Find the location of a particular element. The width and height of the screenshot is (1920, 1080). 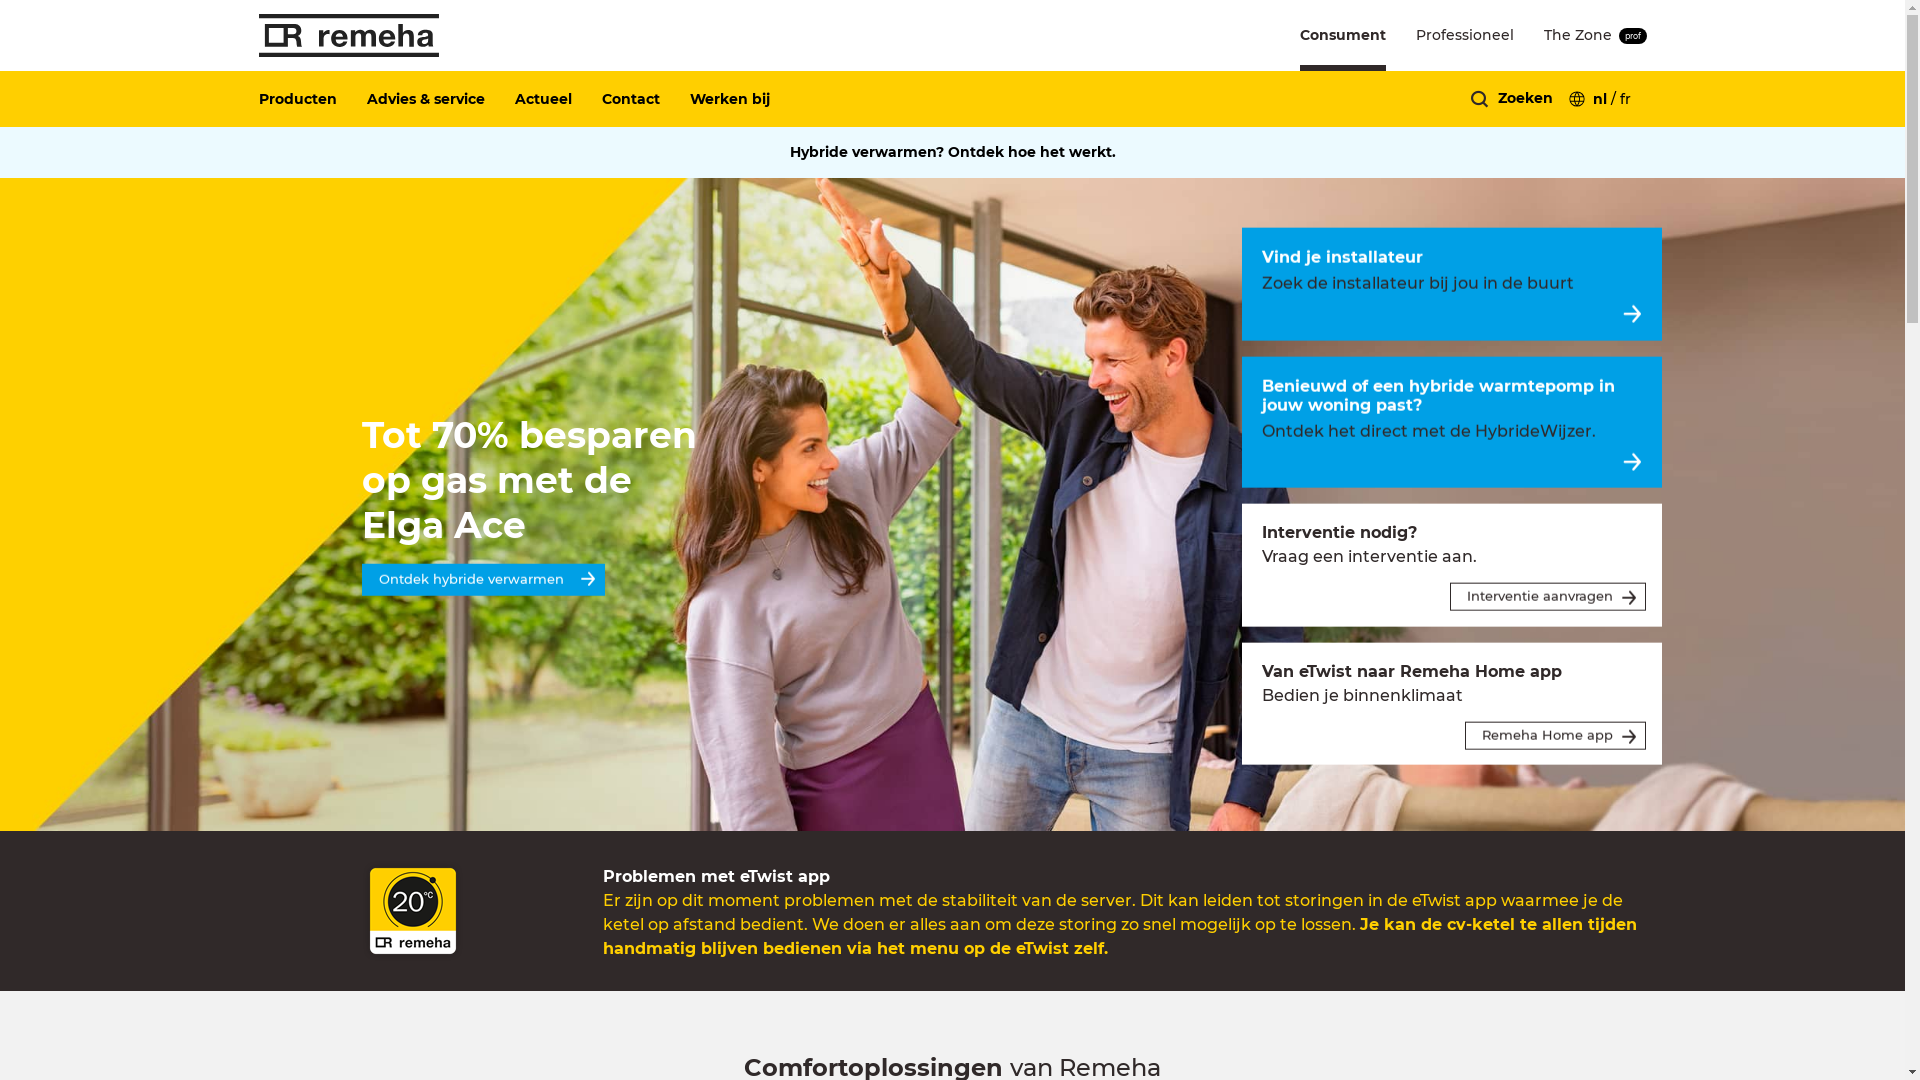

Producten is located at coordinates (312, 99).